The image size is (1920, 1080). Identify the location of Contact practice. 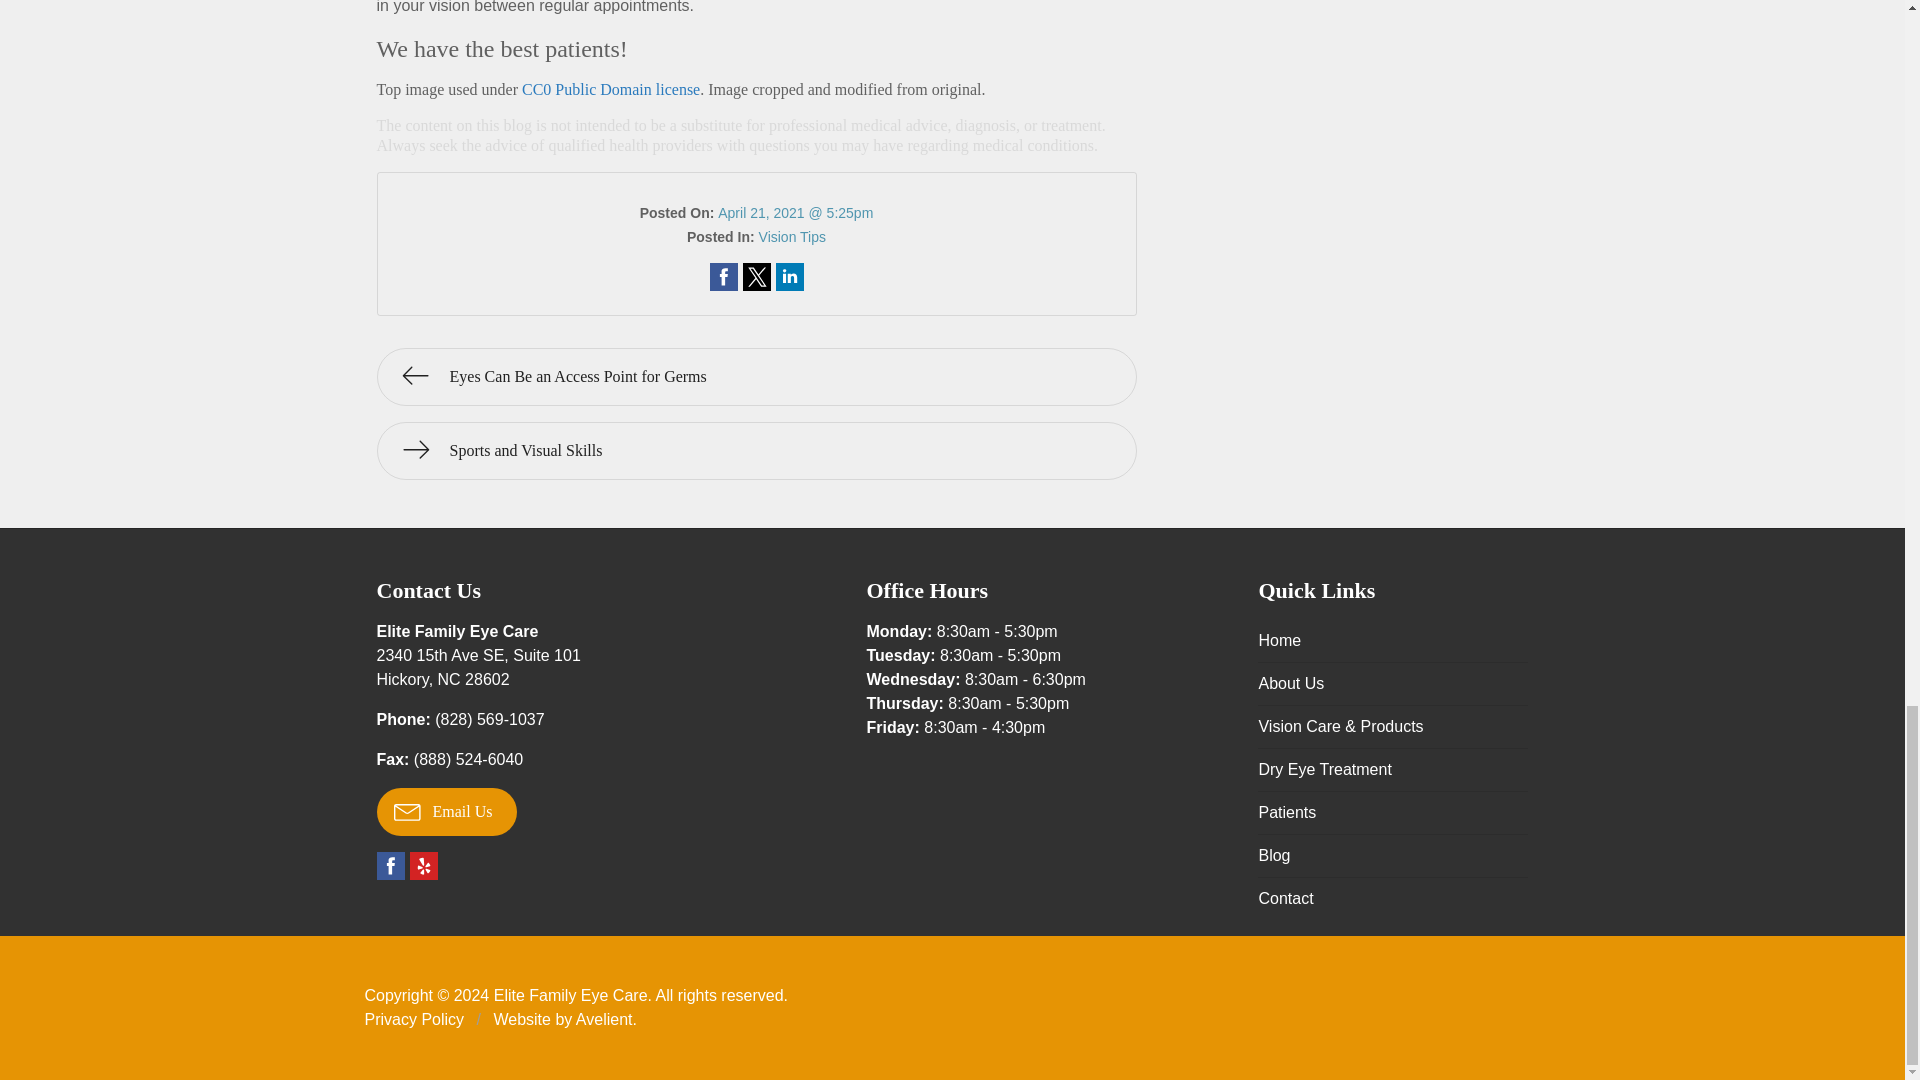
(489, 718).